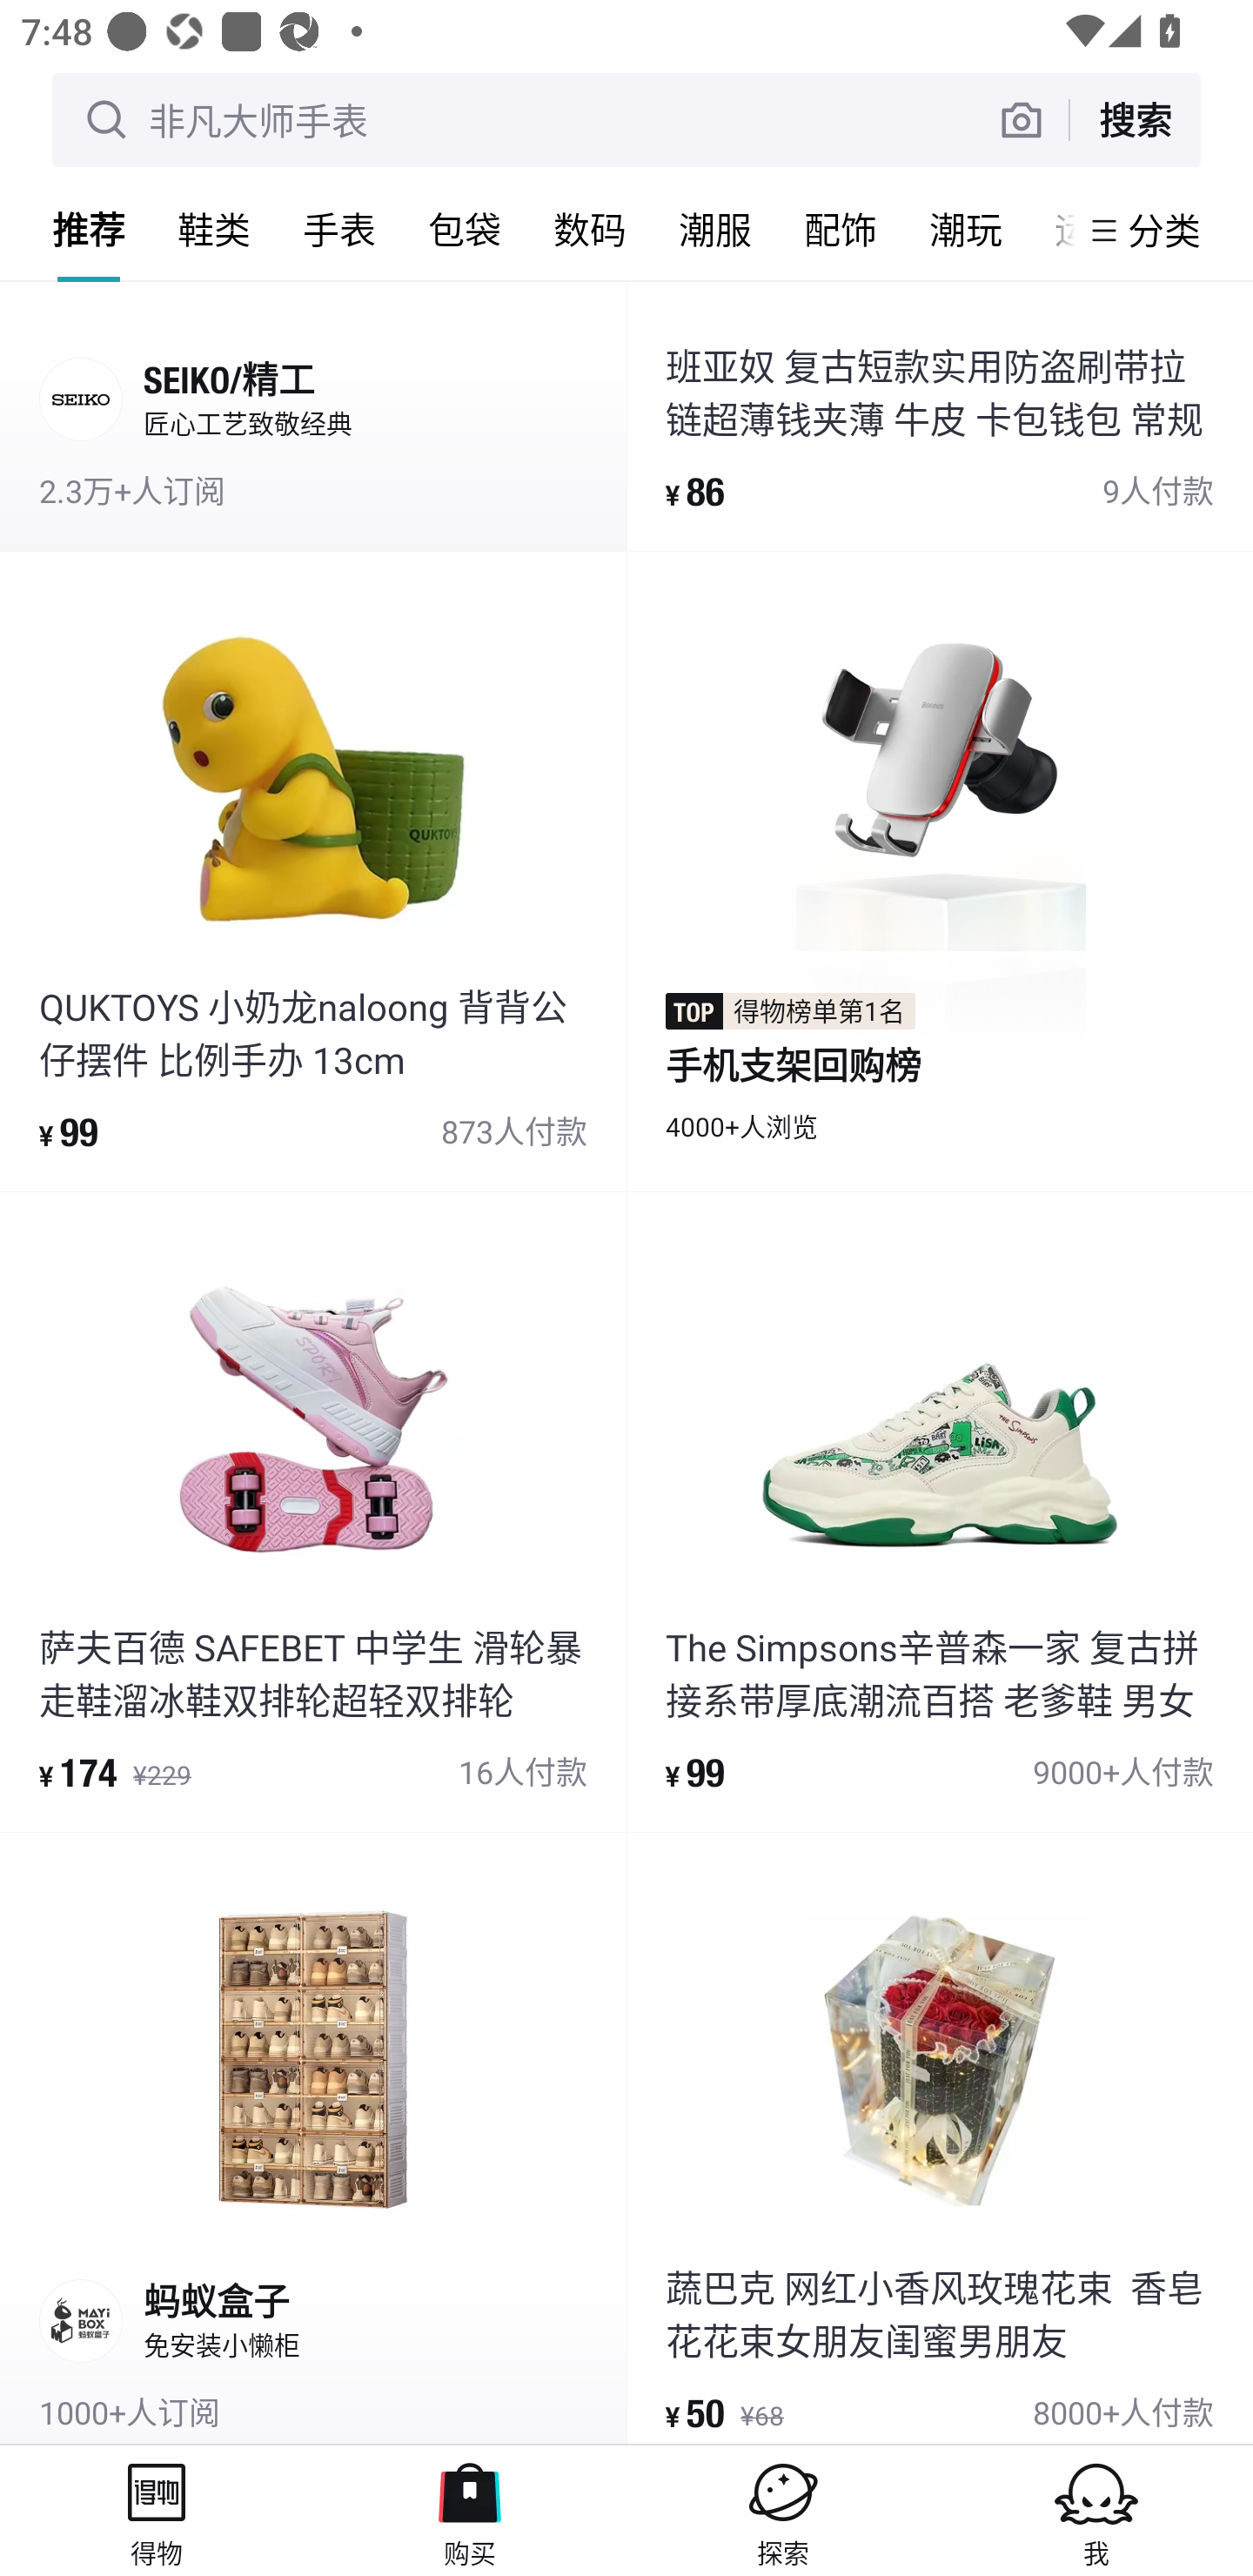 The height and width of the screenshot is (2576, 1253). I want to click on 推荐, so click(89, 229).